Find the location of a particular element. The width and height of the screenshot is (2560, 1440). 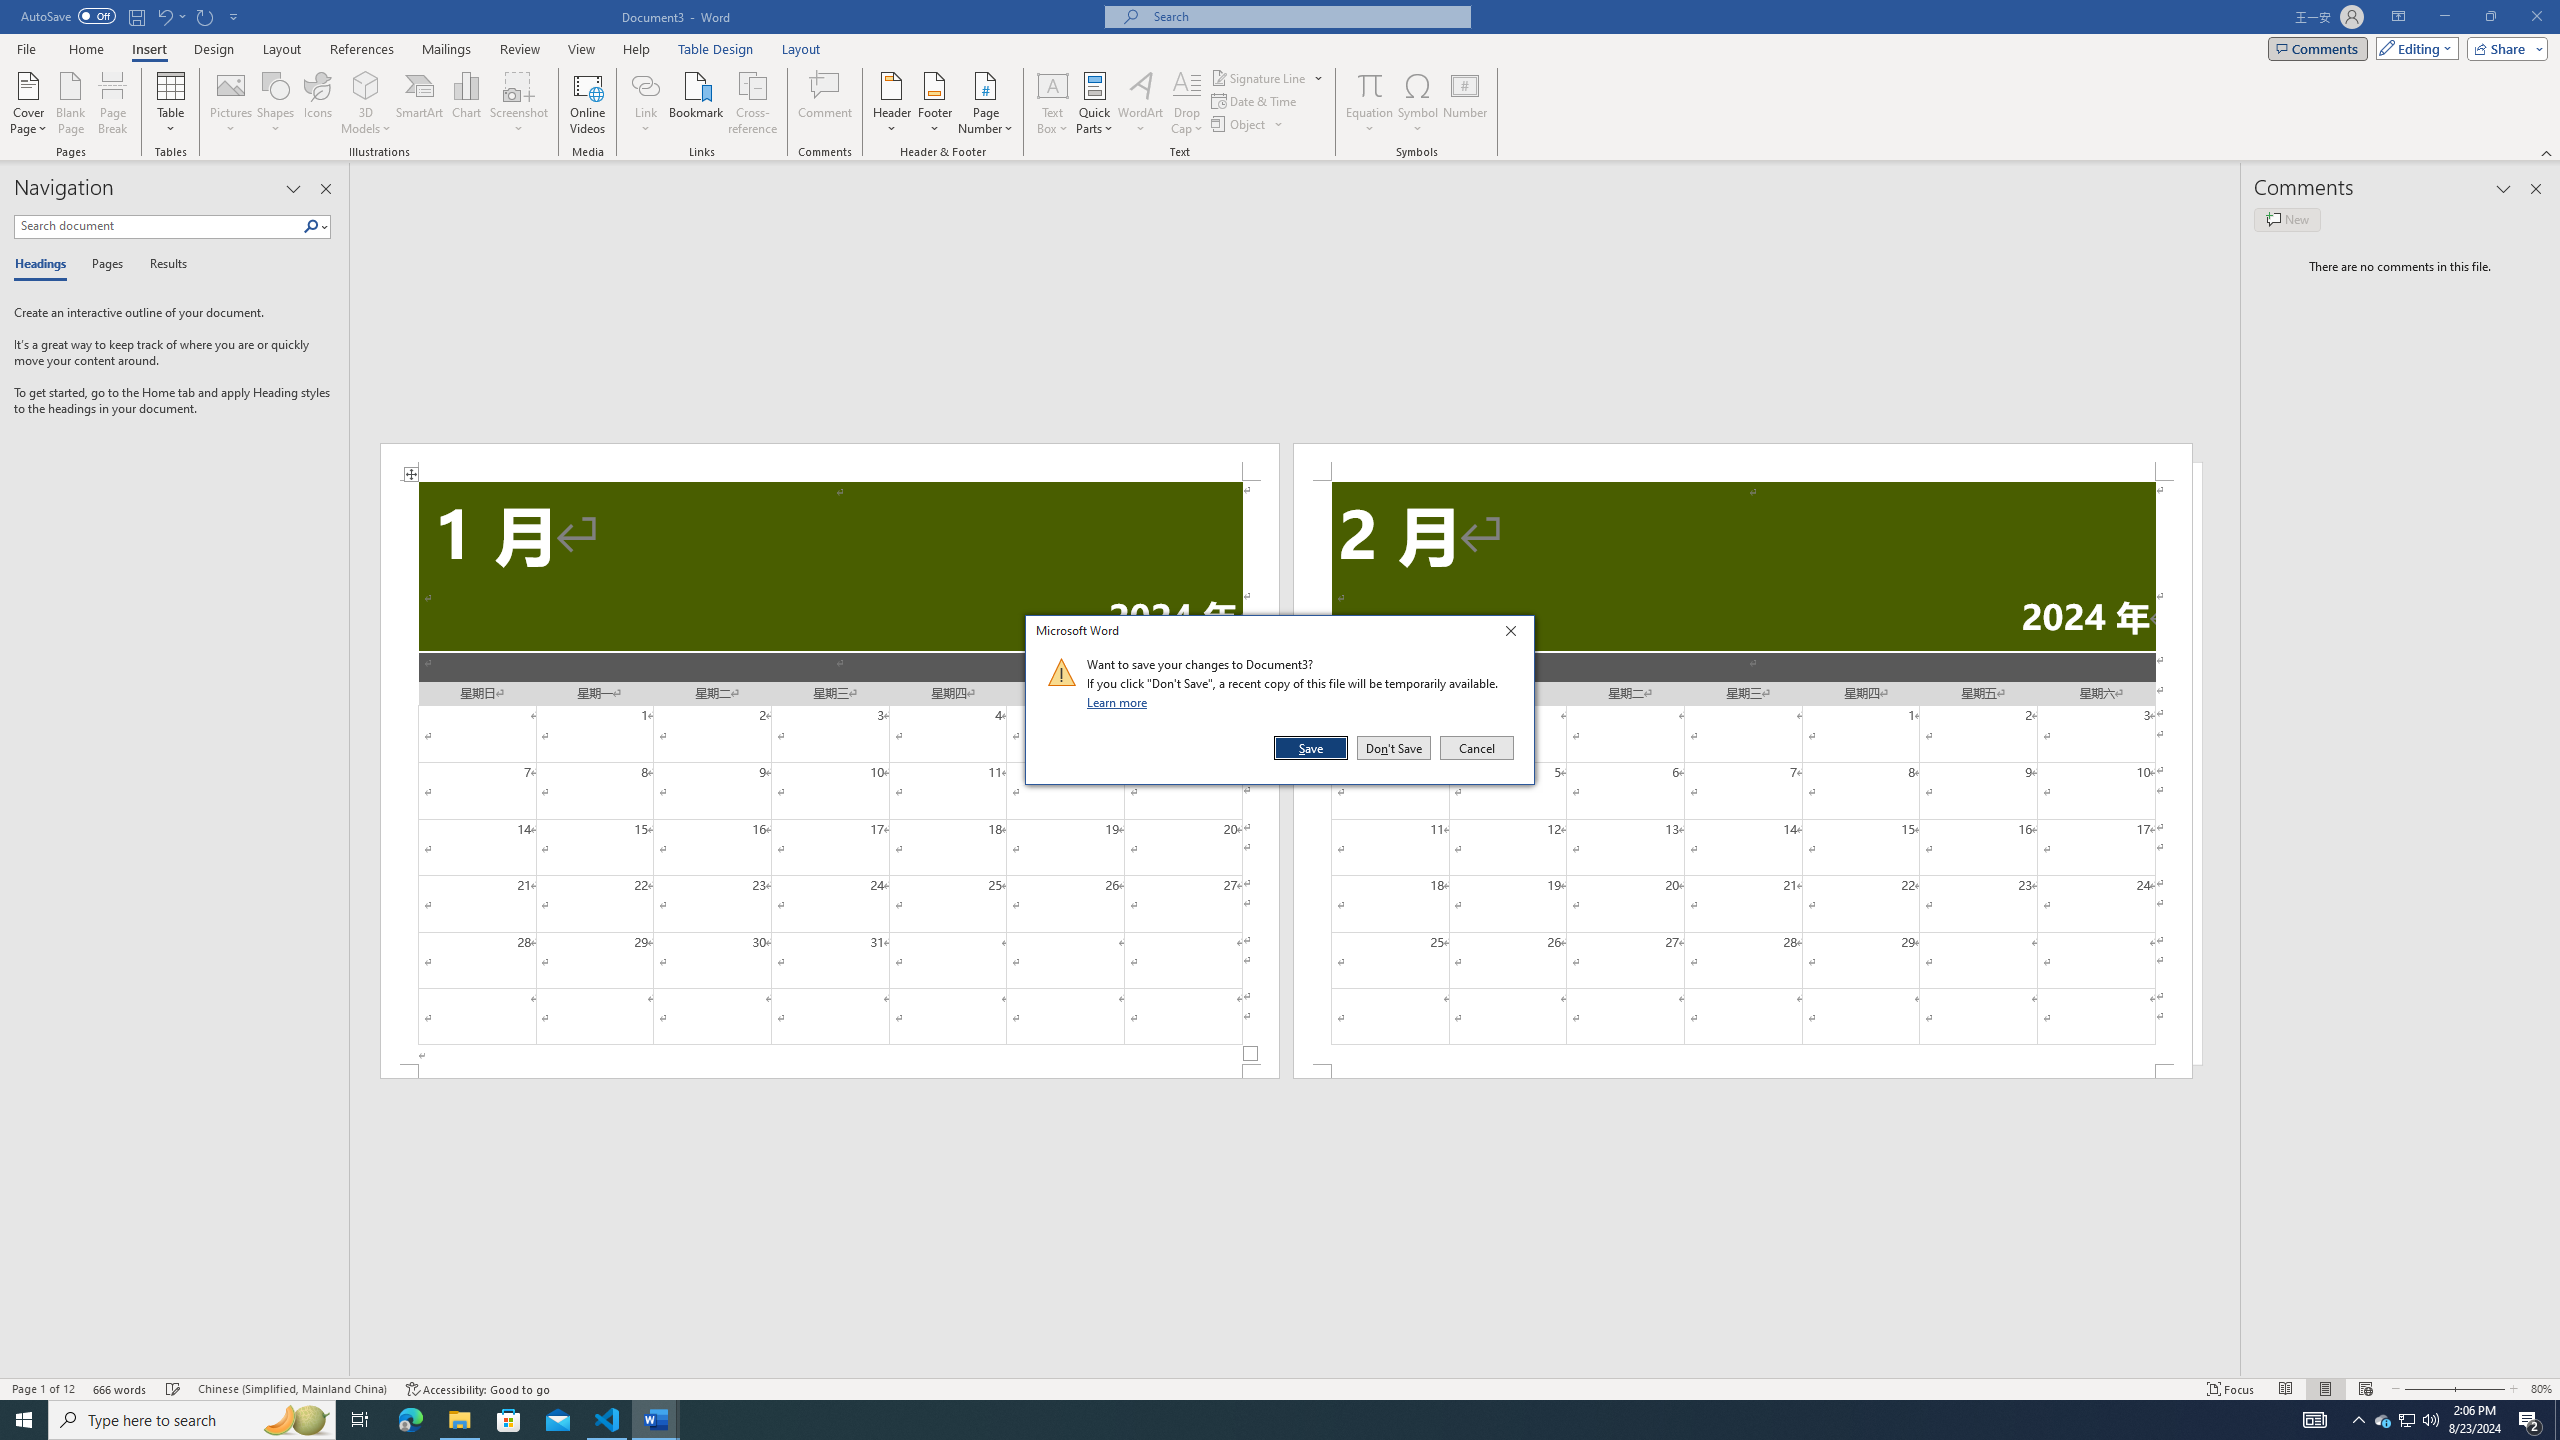

Blank Page is located at coordinates (72, 103).